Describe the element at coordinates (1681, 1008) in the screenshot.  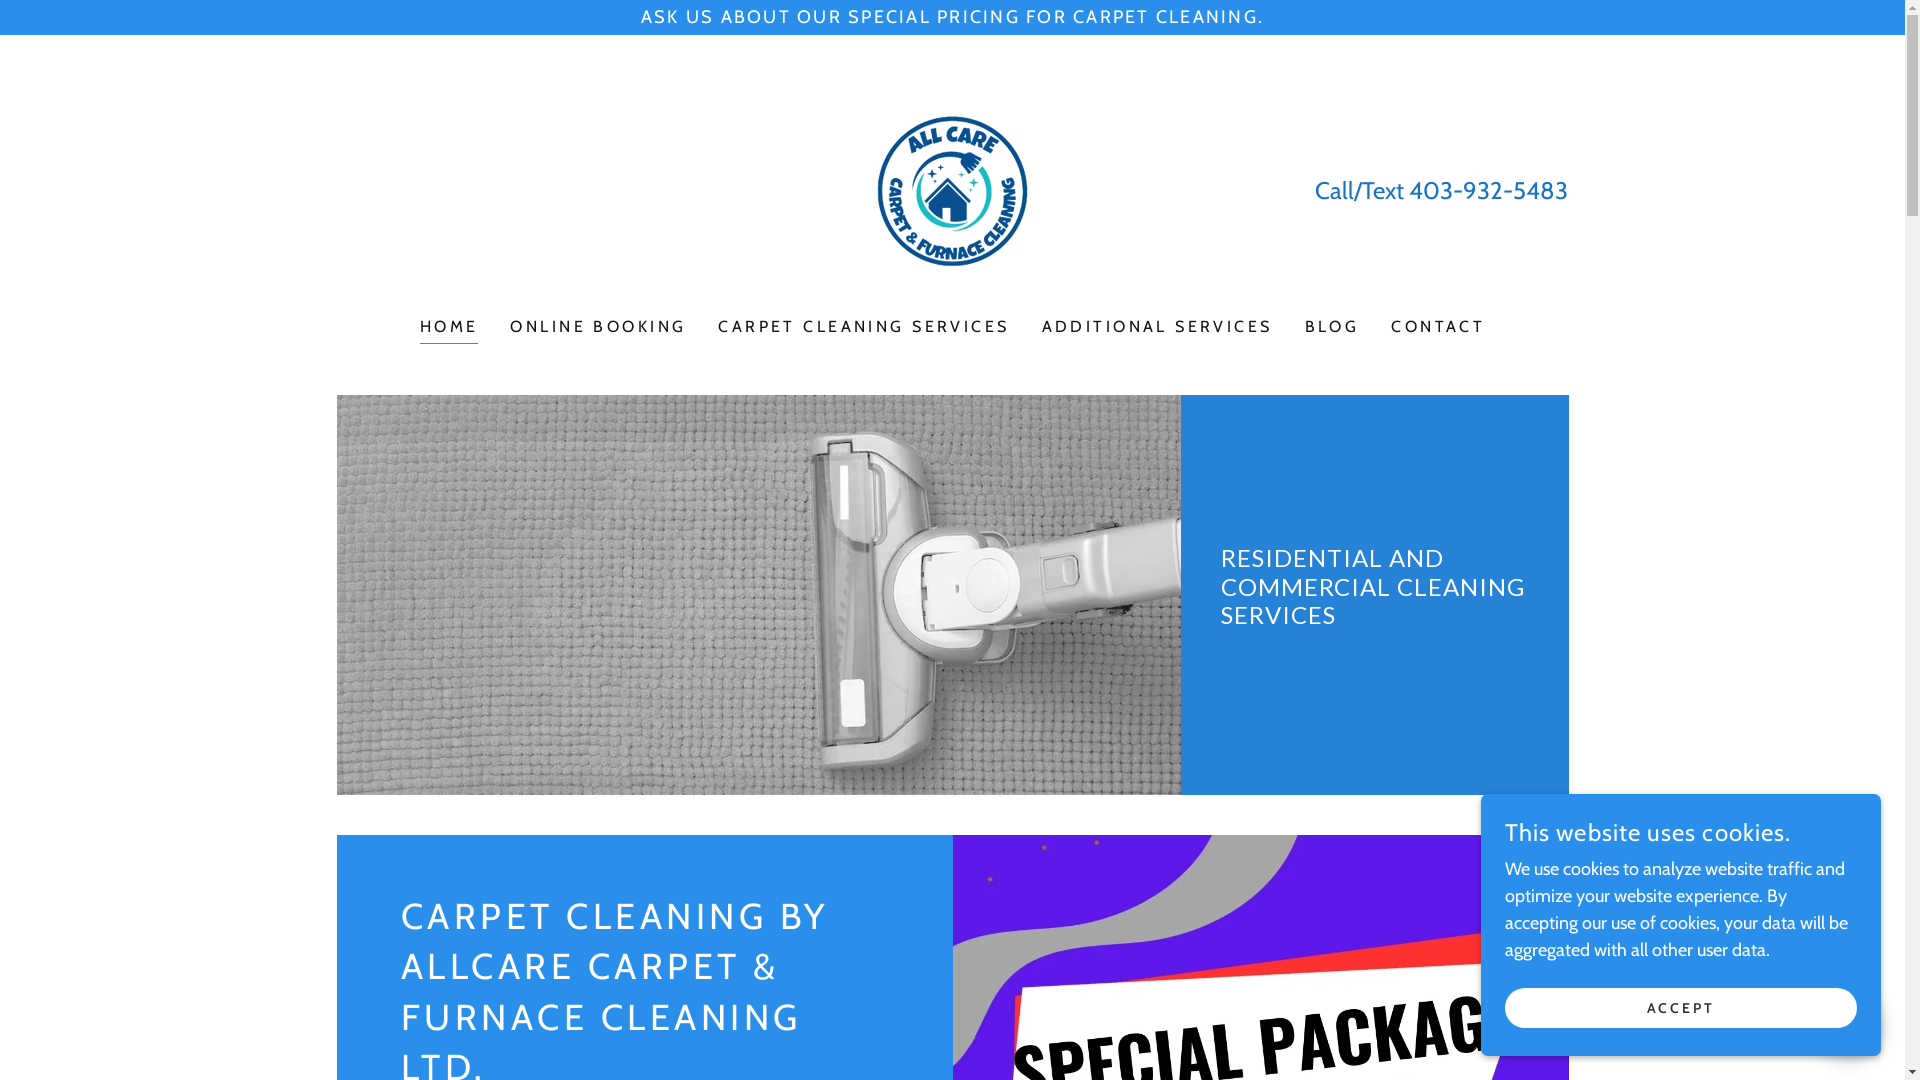
I see `ACCEPT` at that location.